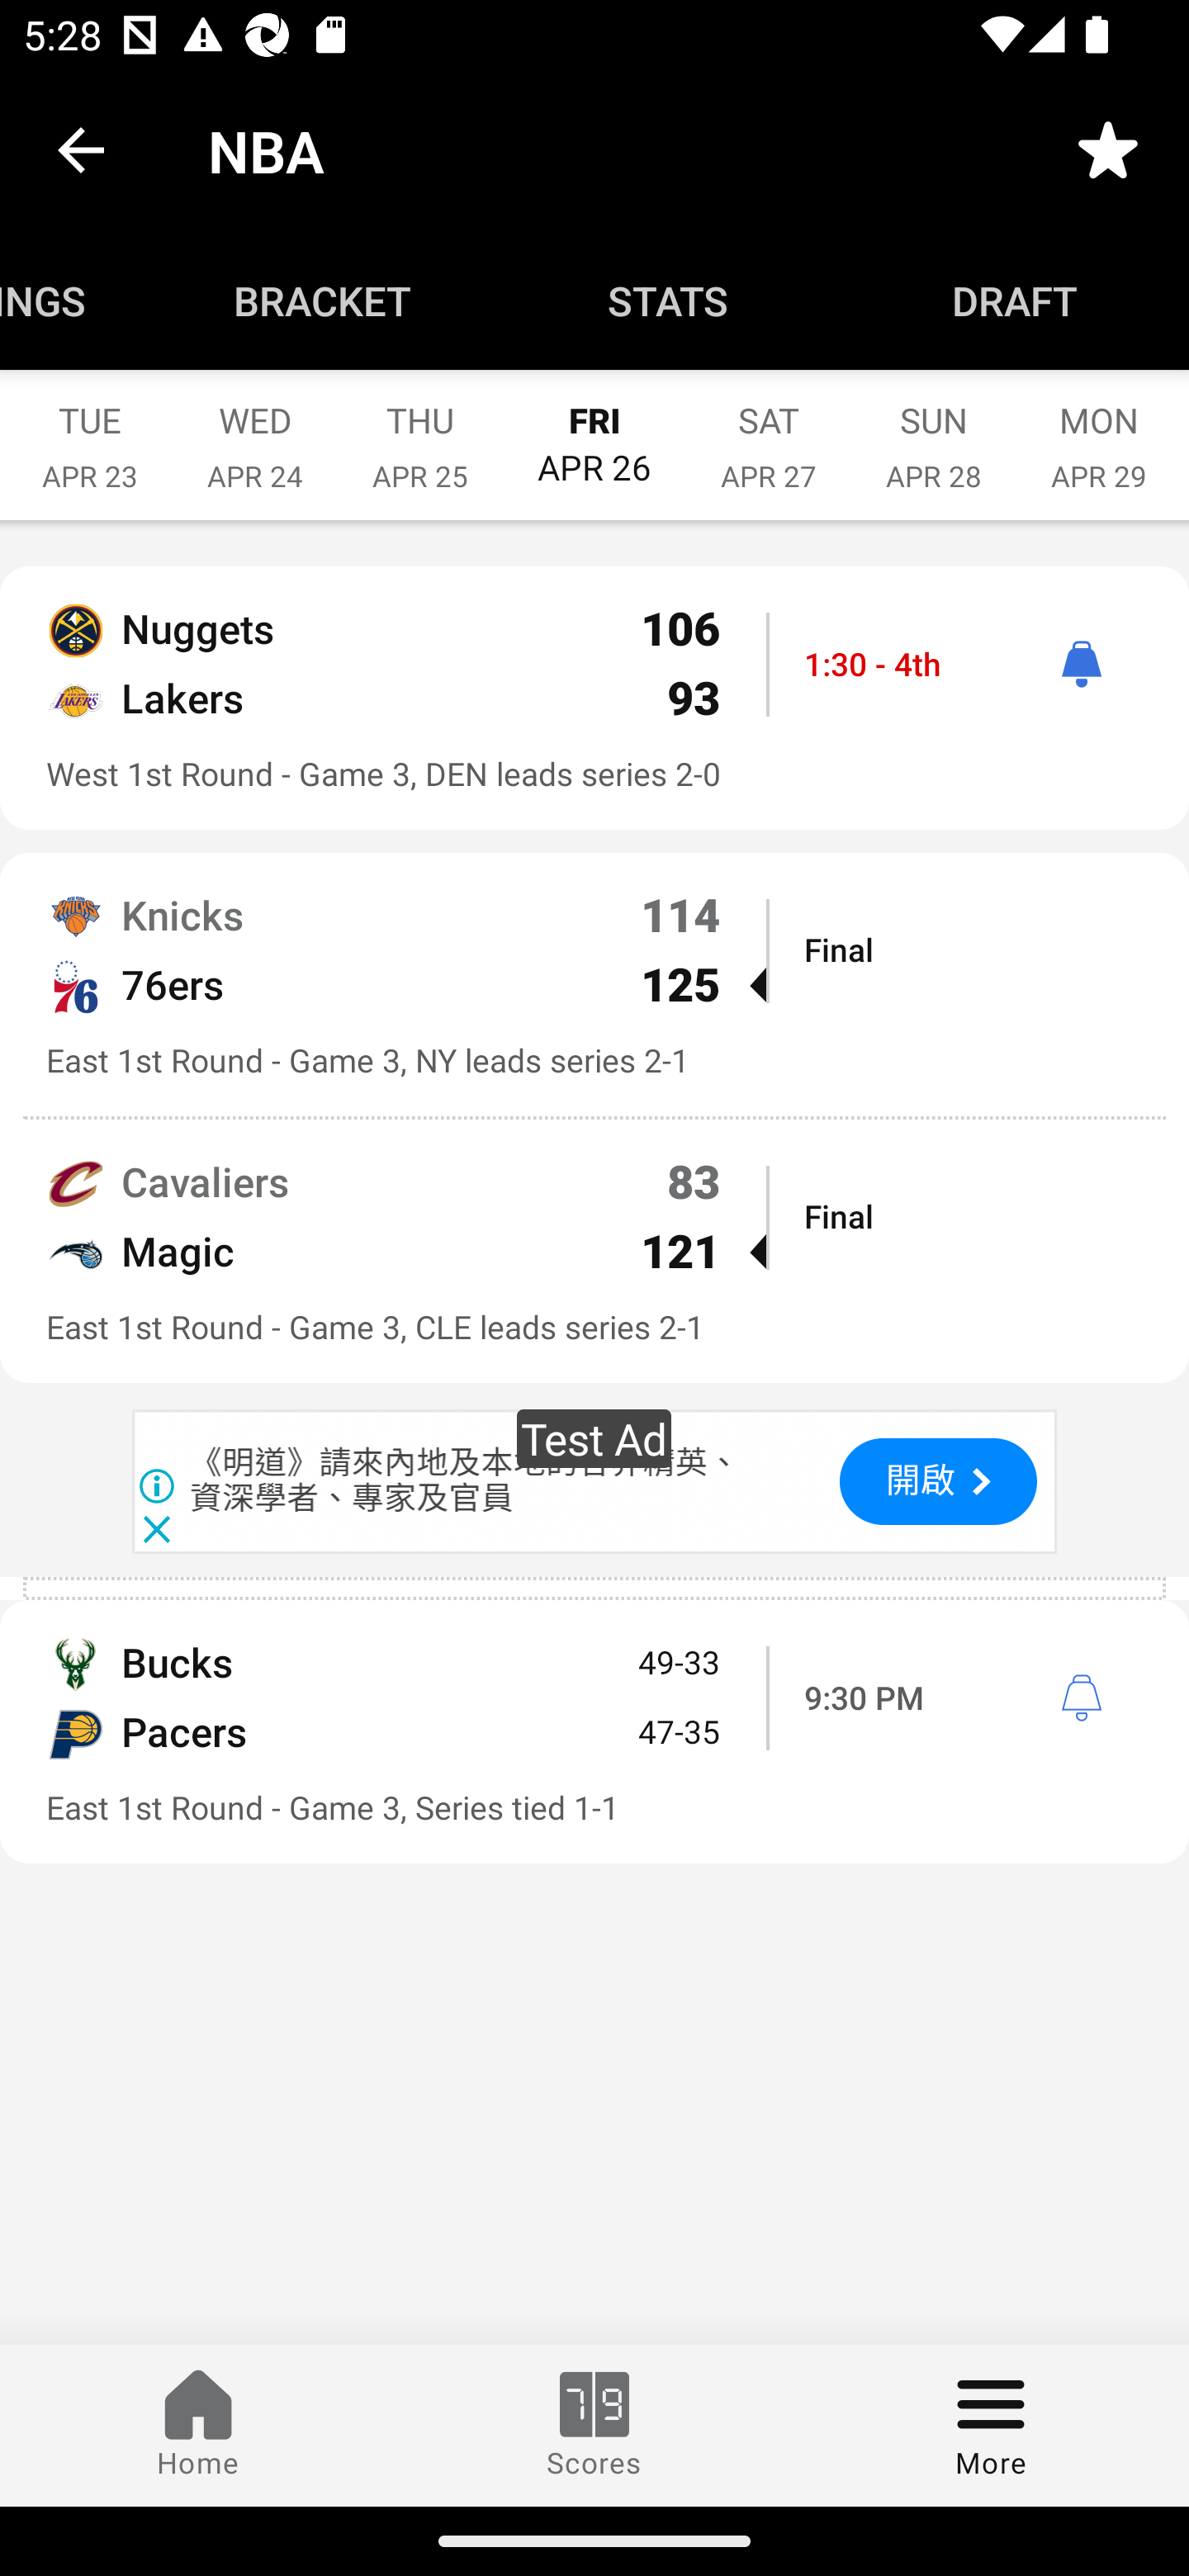 The height and width of the screenshot is (2576, 1189). What do you see at coordinates (254, 431) in the screenshot?
I see `WED APR 24` at bounding box center [254, 431].